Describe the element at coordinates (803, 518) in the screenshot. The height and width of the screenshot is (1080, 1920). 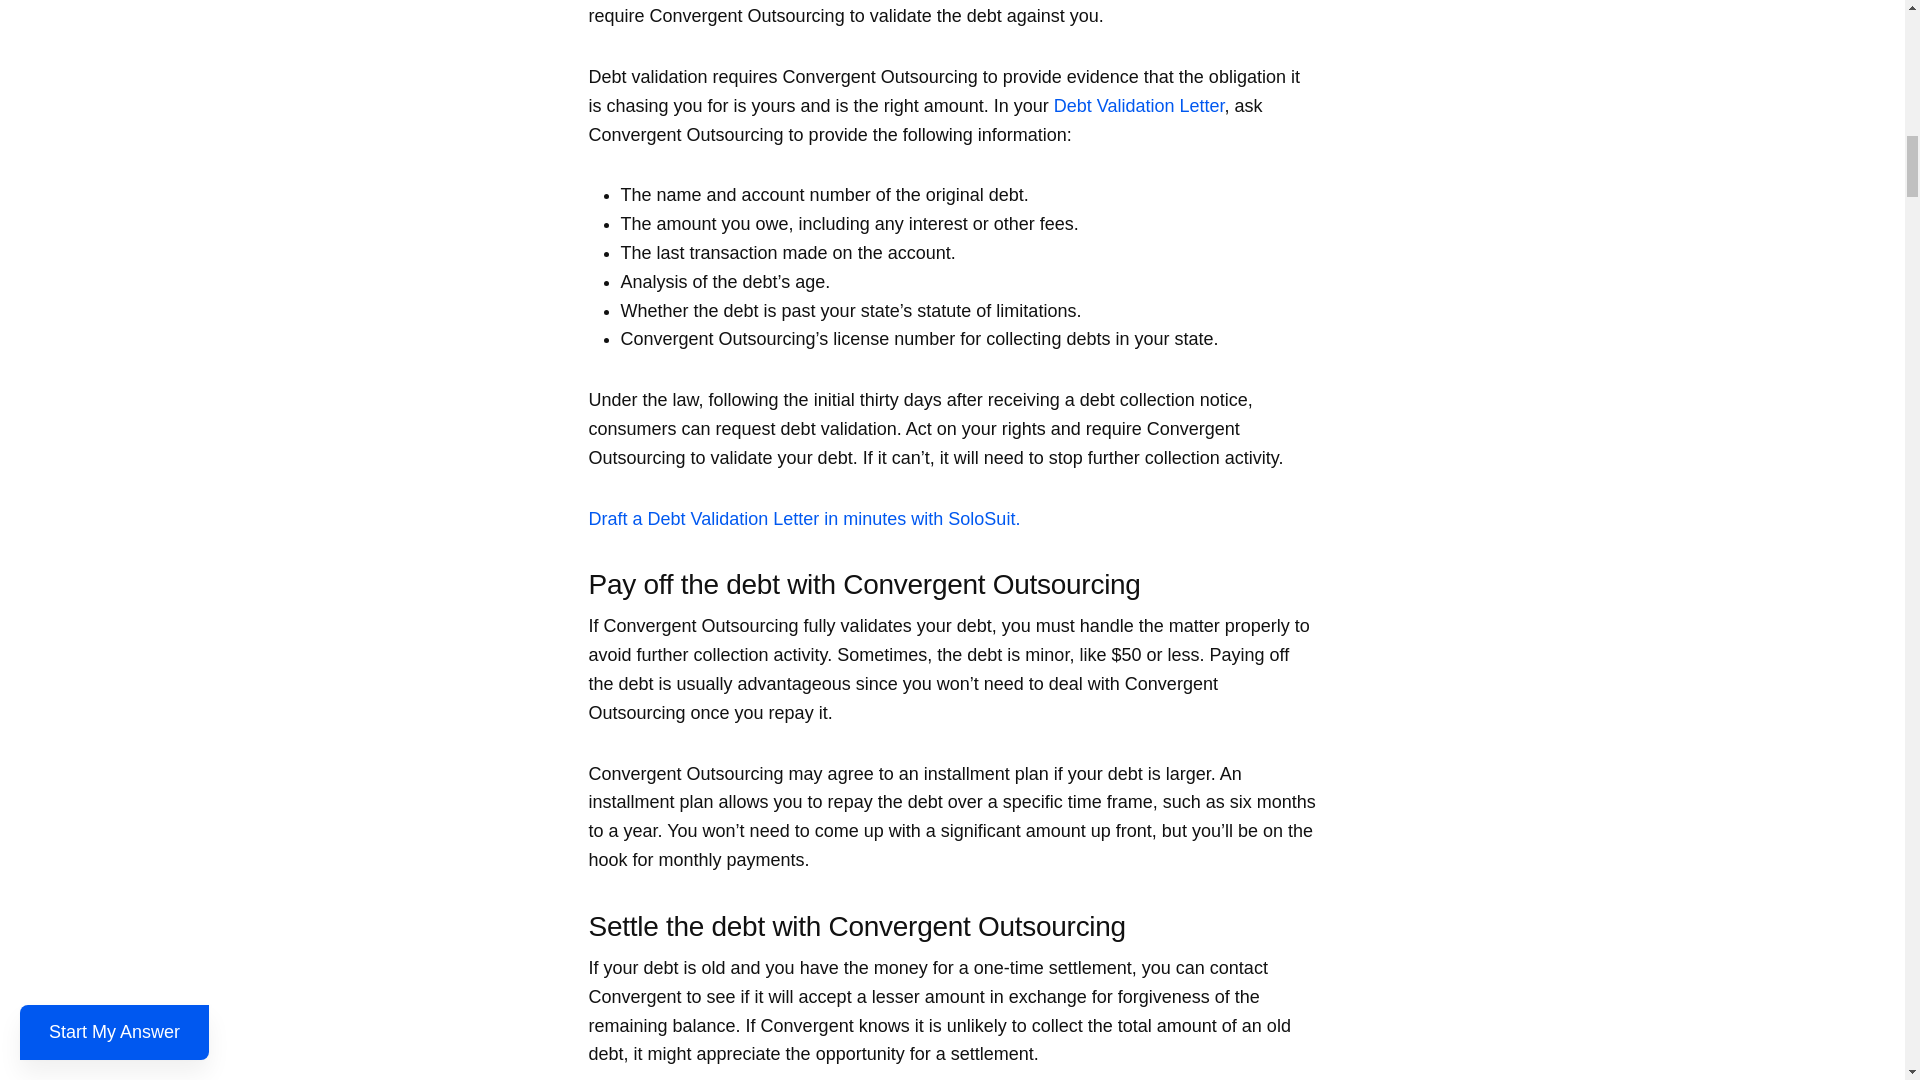
I see `Draft a Debt Validation Letter in minutes with SoloSuit.` at that location.